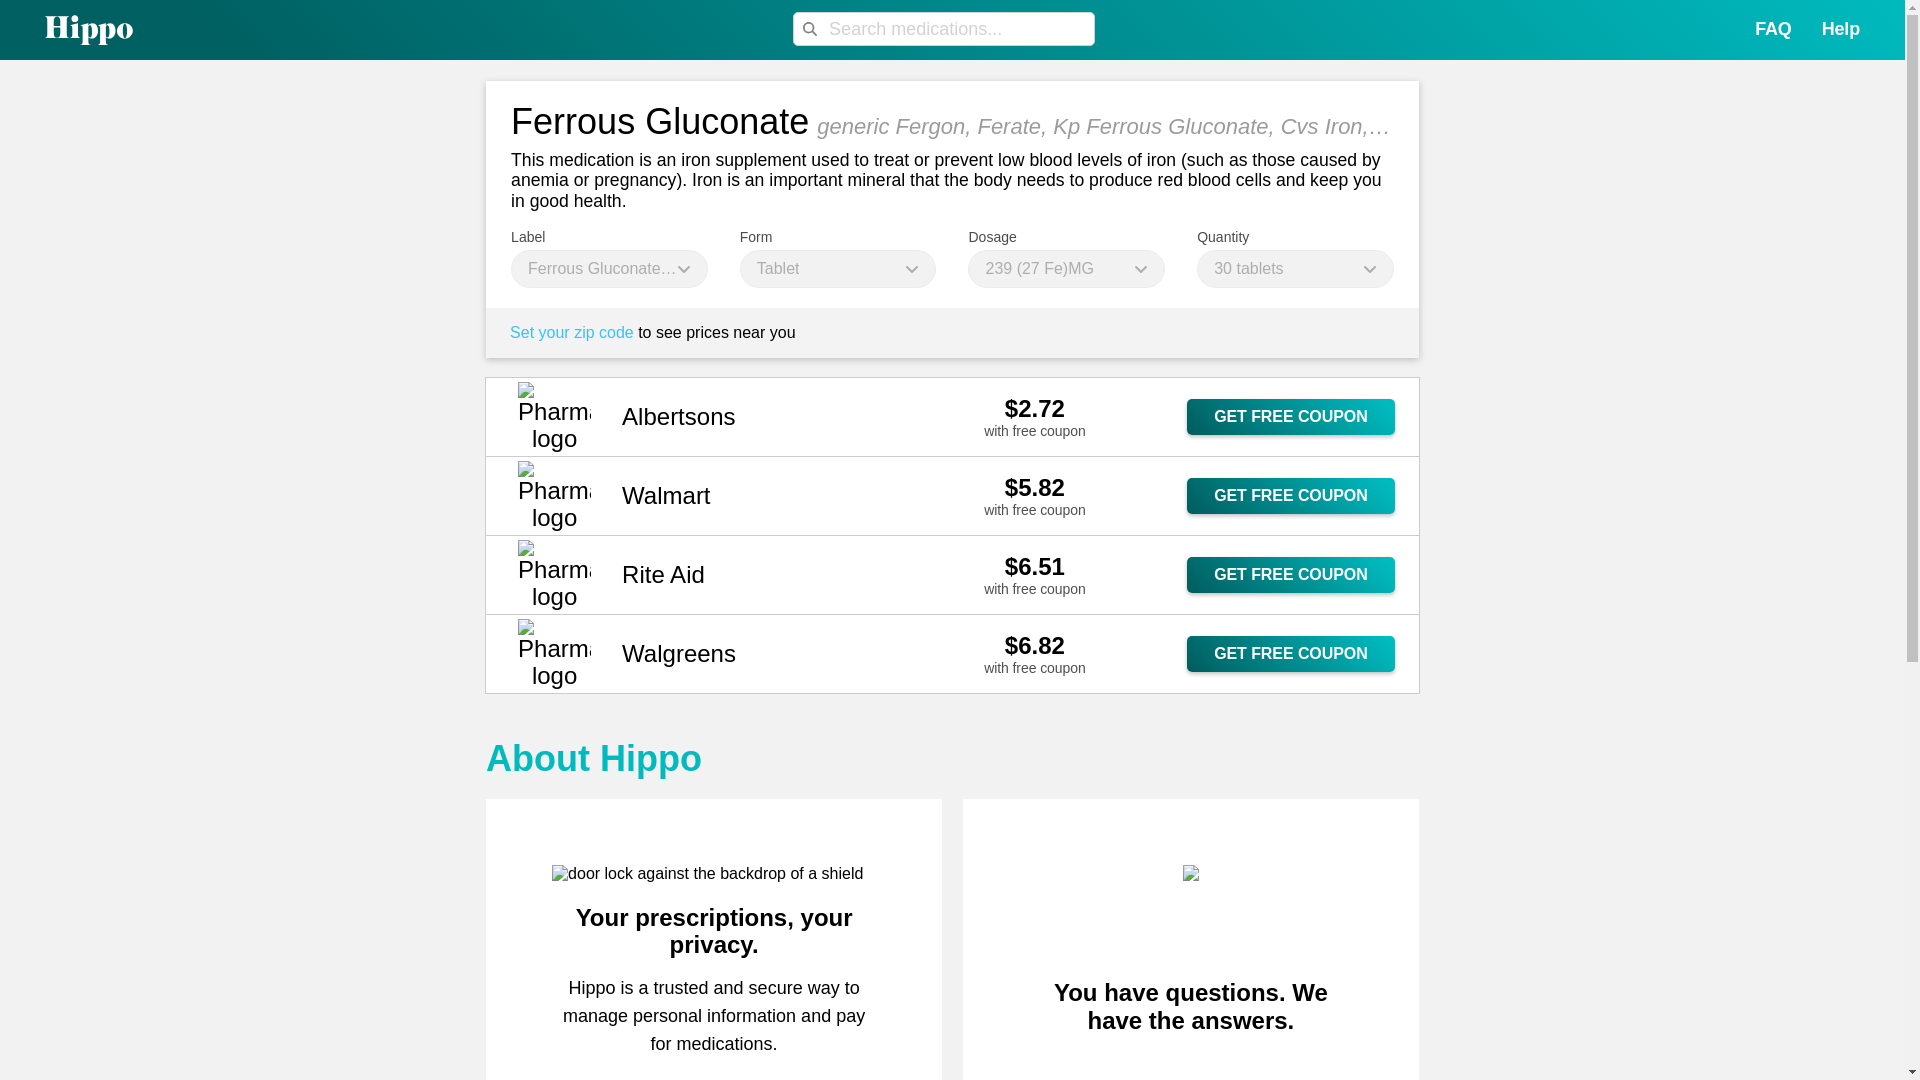  I want to click on Tablet, so click(838, 268).